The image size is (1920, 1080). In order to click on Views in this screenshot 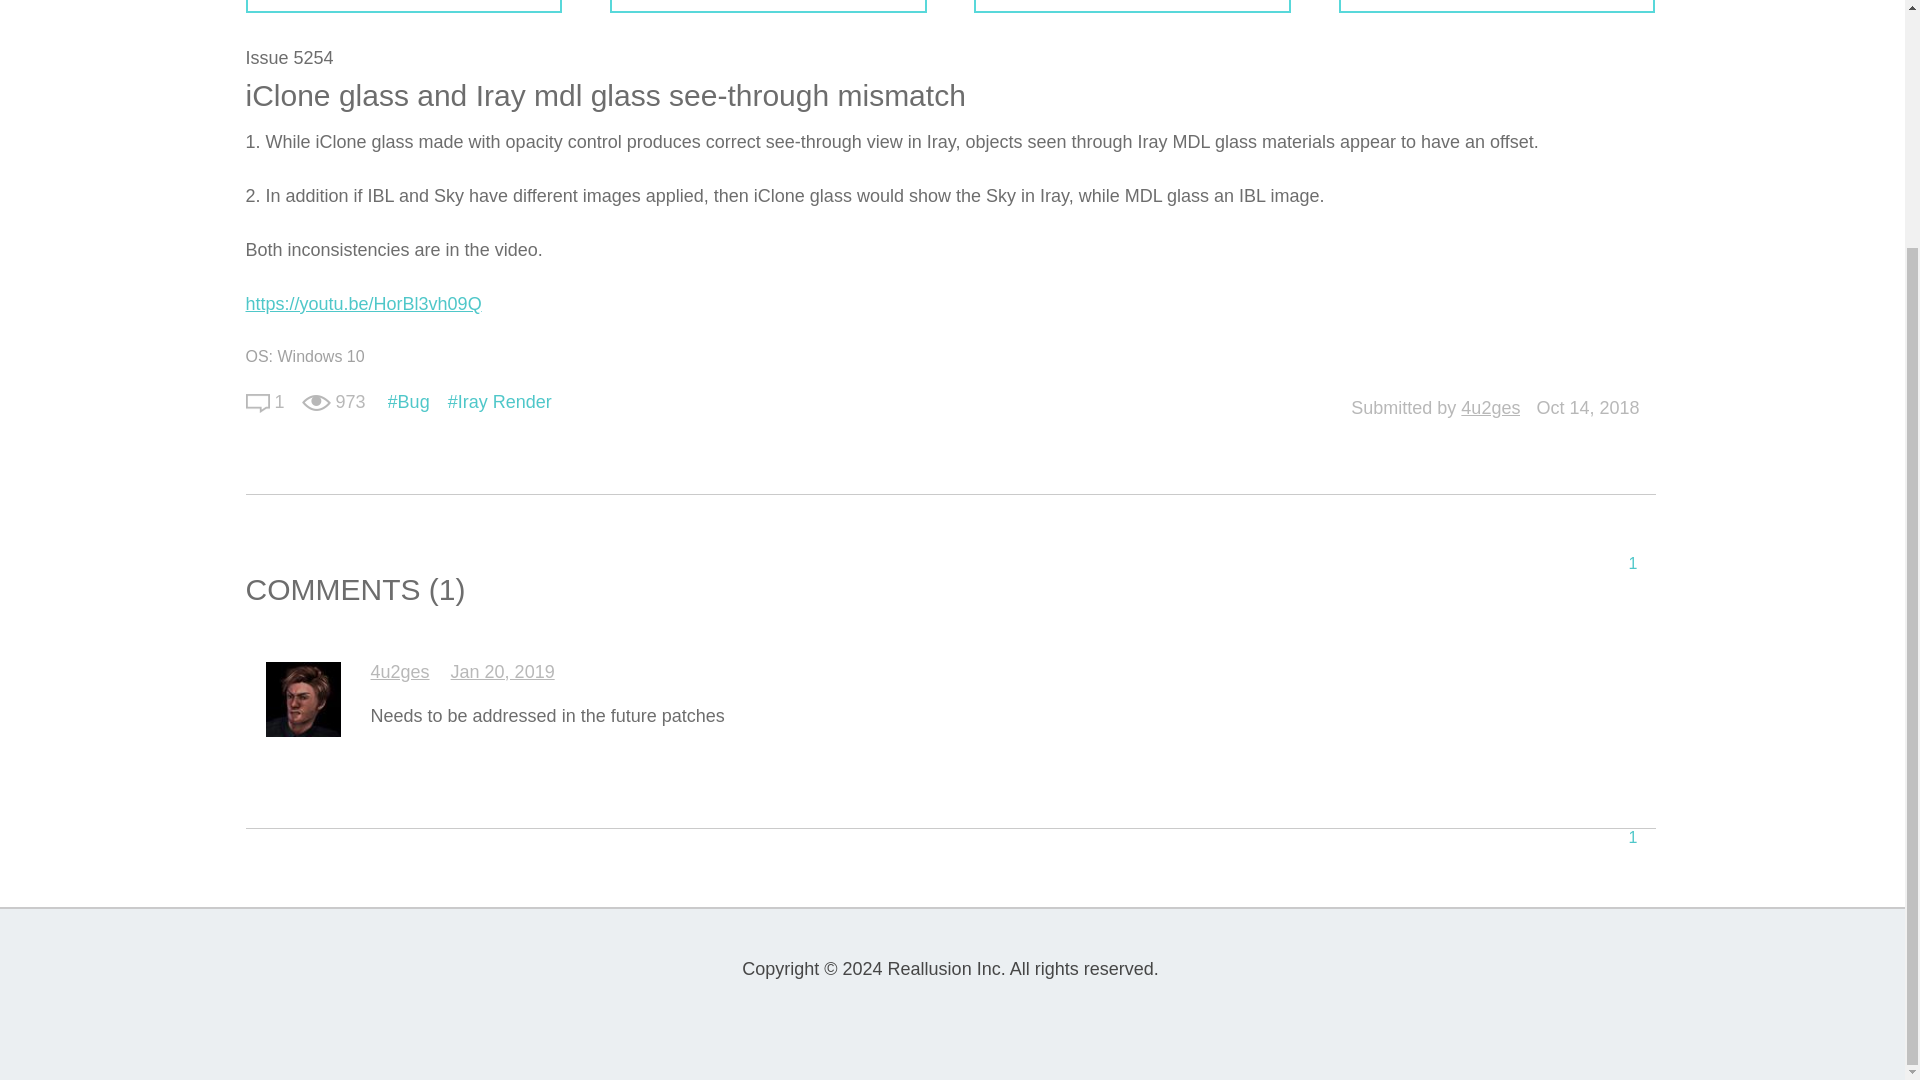, I will do `click(316, 402)`.